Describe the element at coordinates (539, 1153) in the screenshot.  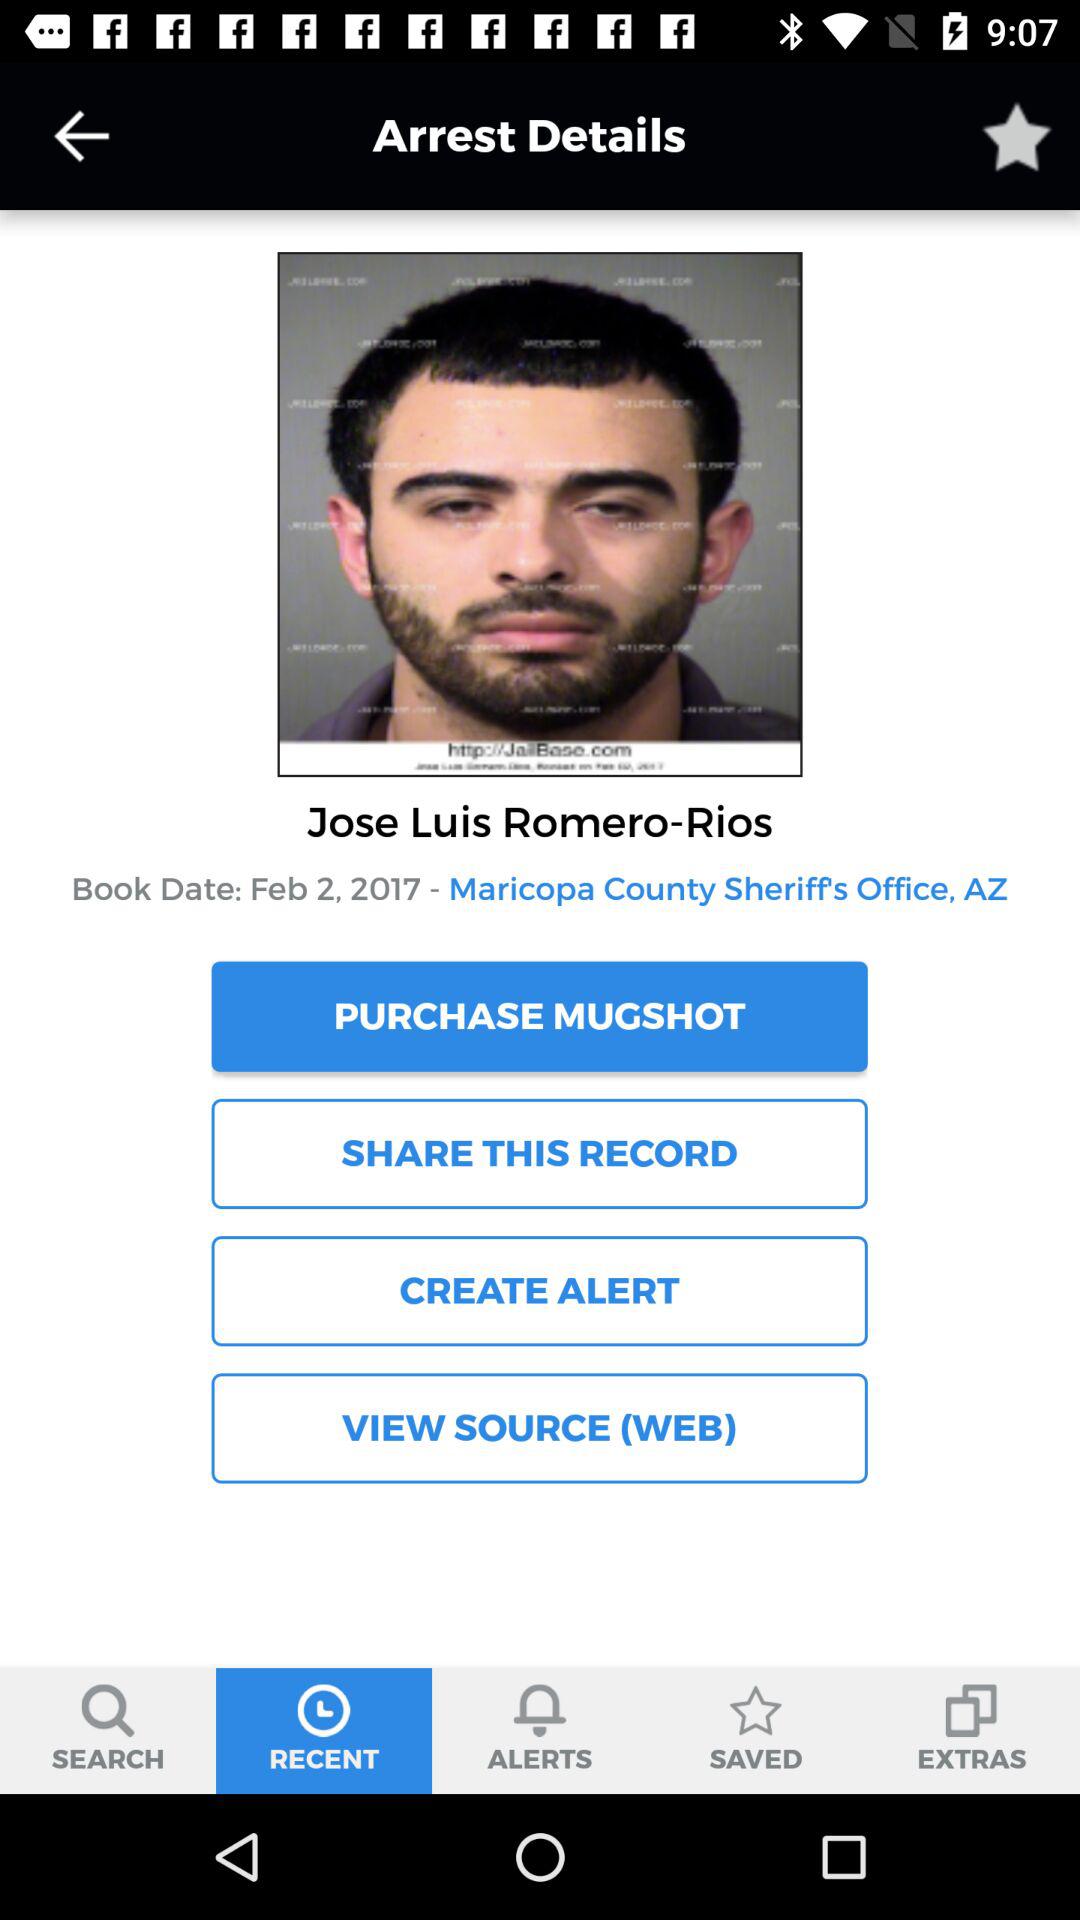
I see `launch the icon above the create alert icon` at that location.